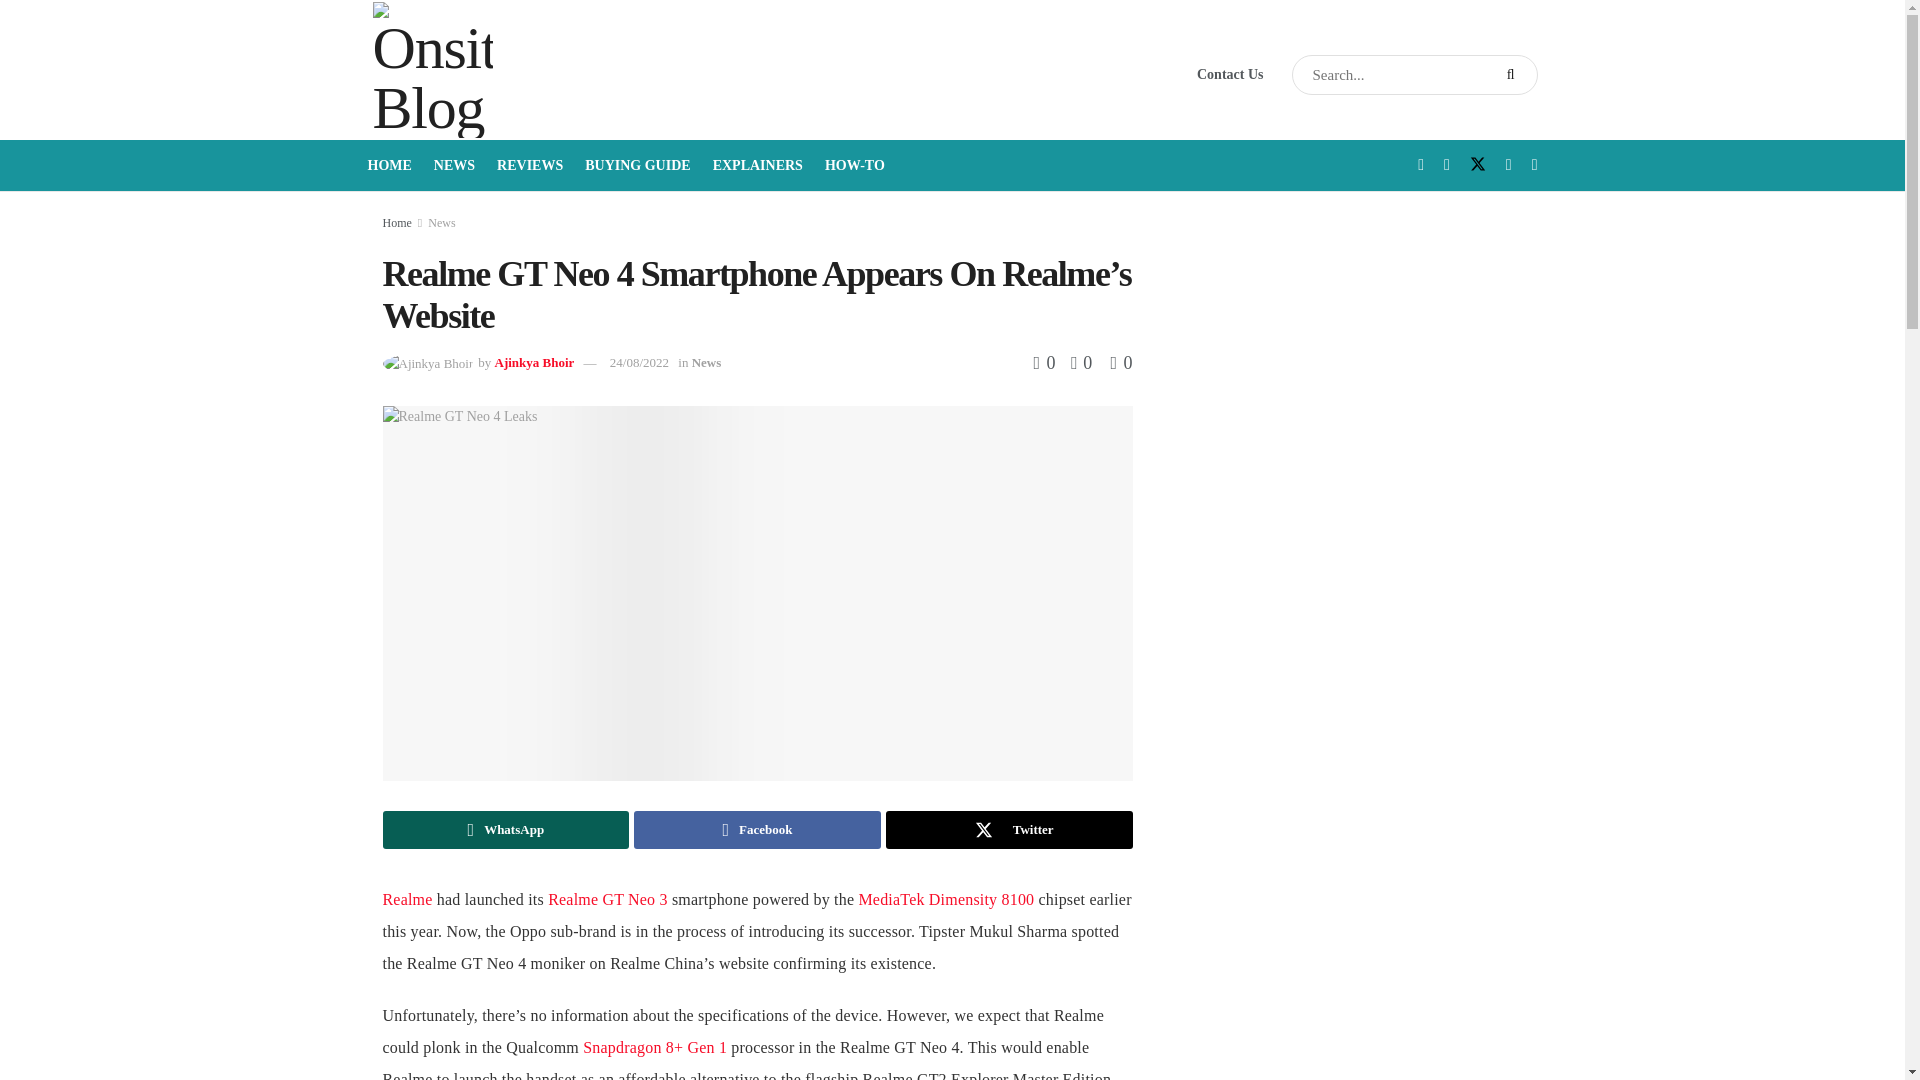 The image size is (1920, 1080). Describe the element at coordinates (1076, 362) in the screenshot. I see `0` at that location.